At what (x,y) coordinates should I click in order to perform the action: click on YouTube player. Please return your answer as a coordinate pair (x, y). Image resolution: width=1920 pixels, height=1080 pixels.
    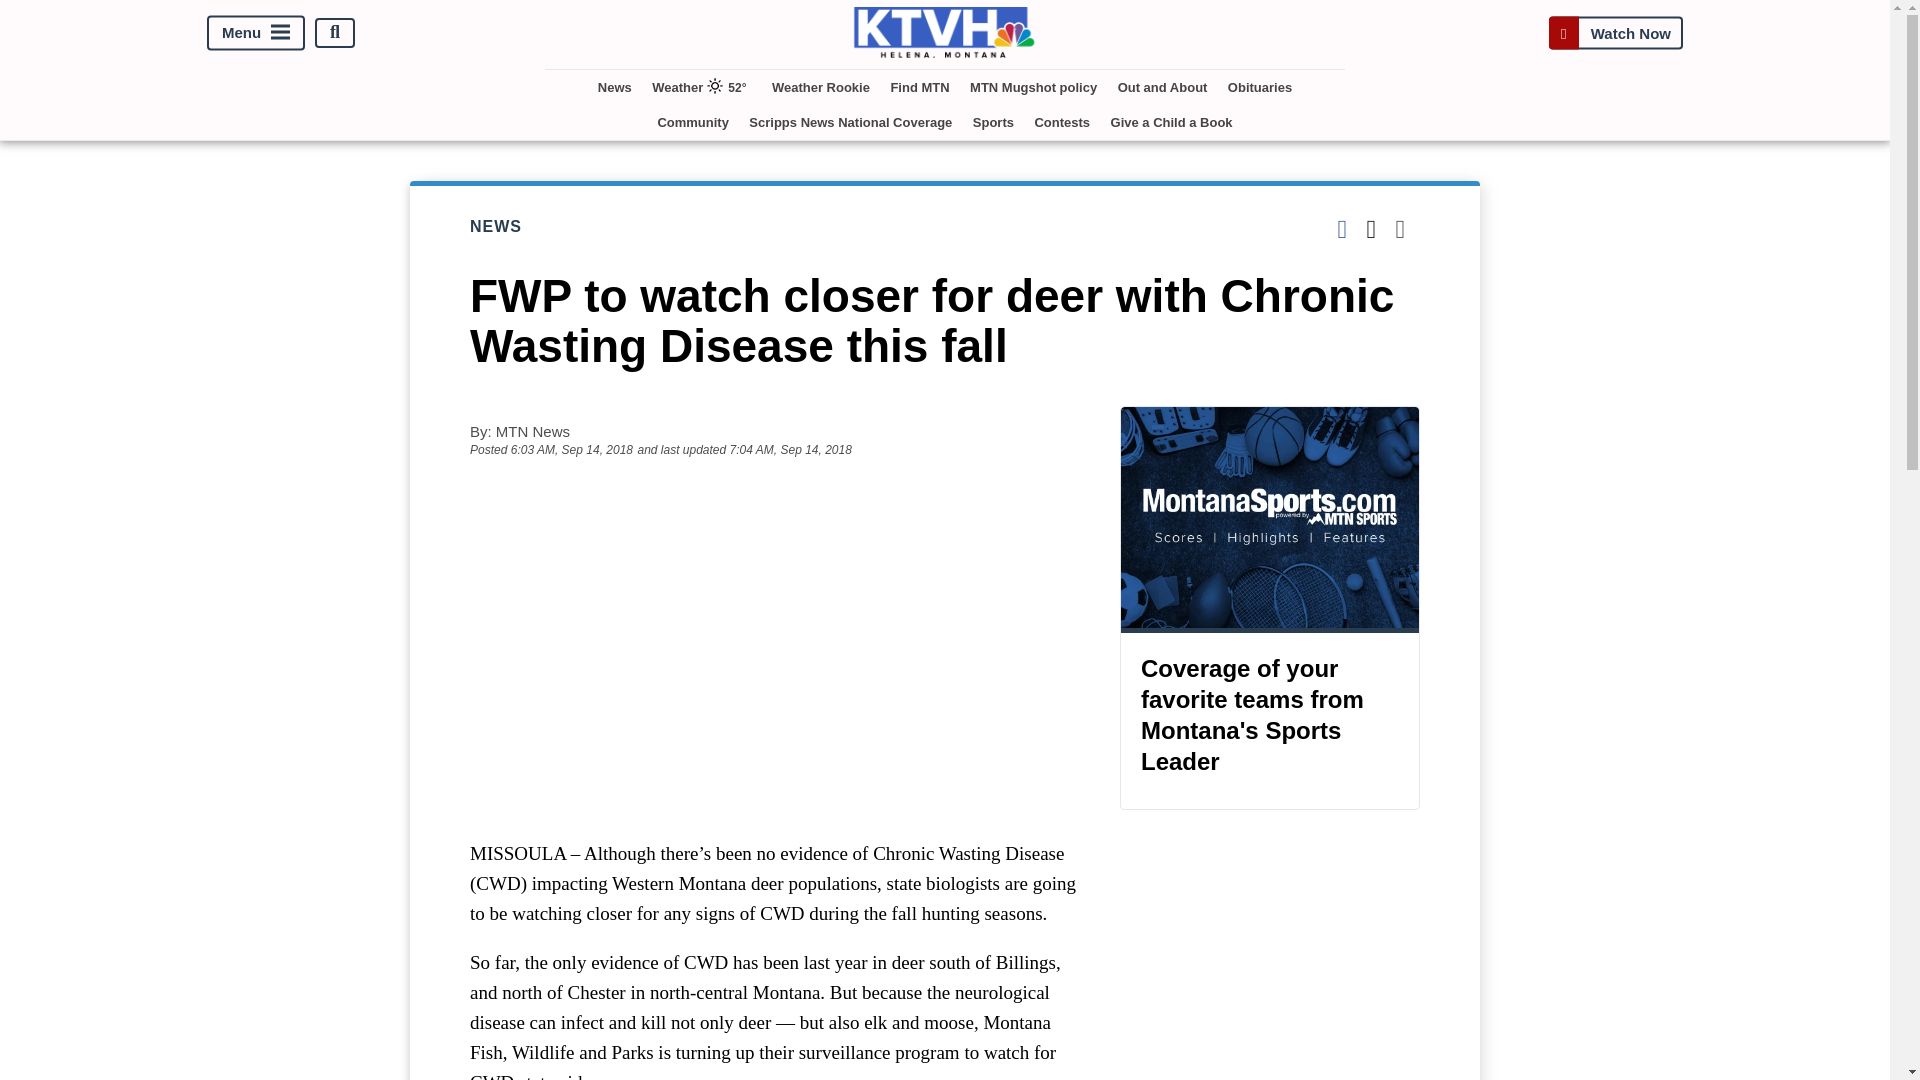
    Looking at the image, I should click on (774, 648).